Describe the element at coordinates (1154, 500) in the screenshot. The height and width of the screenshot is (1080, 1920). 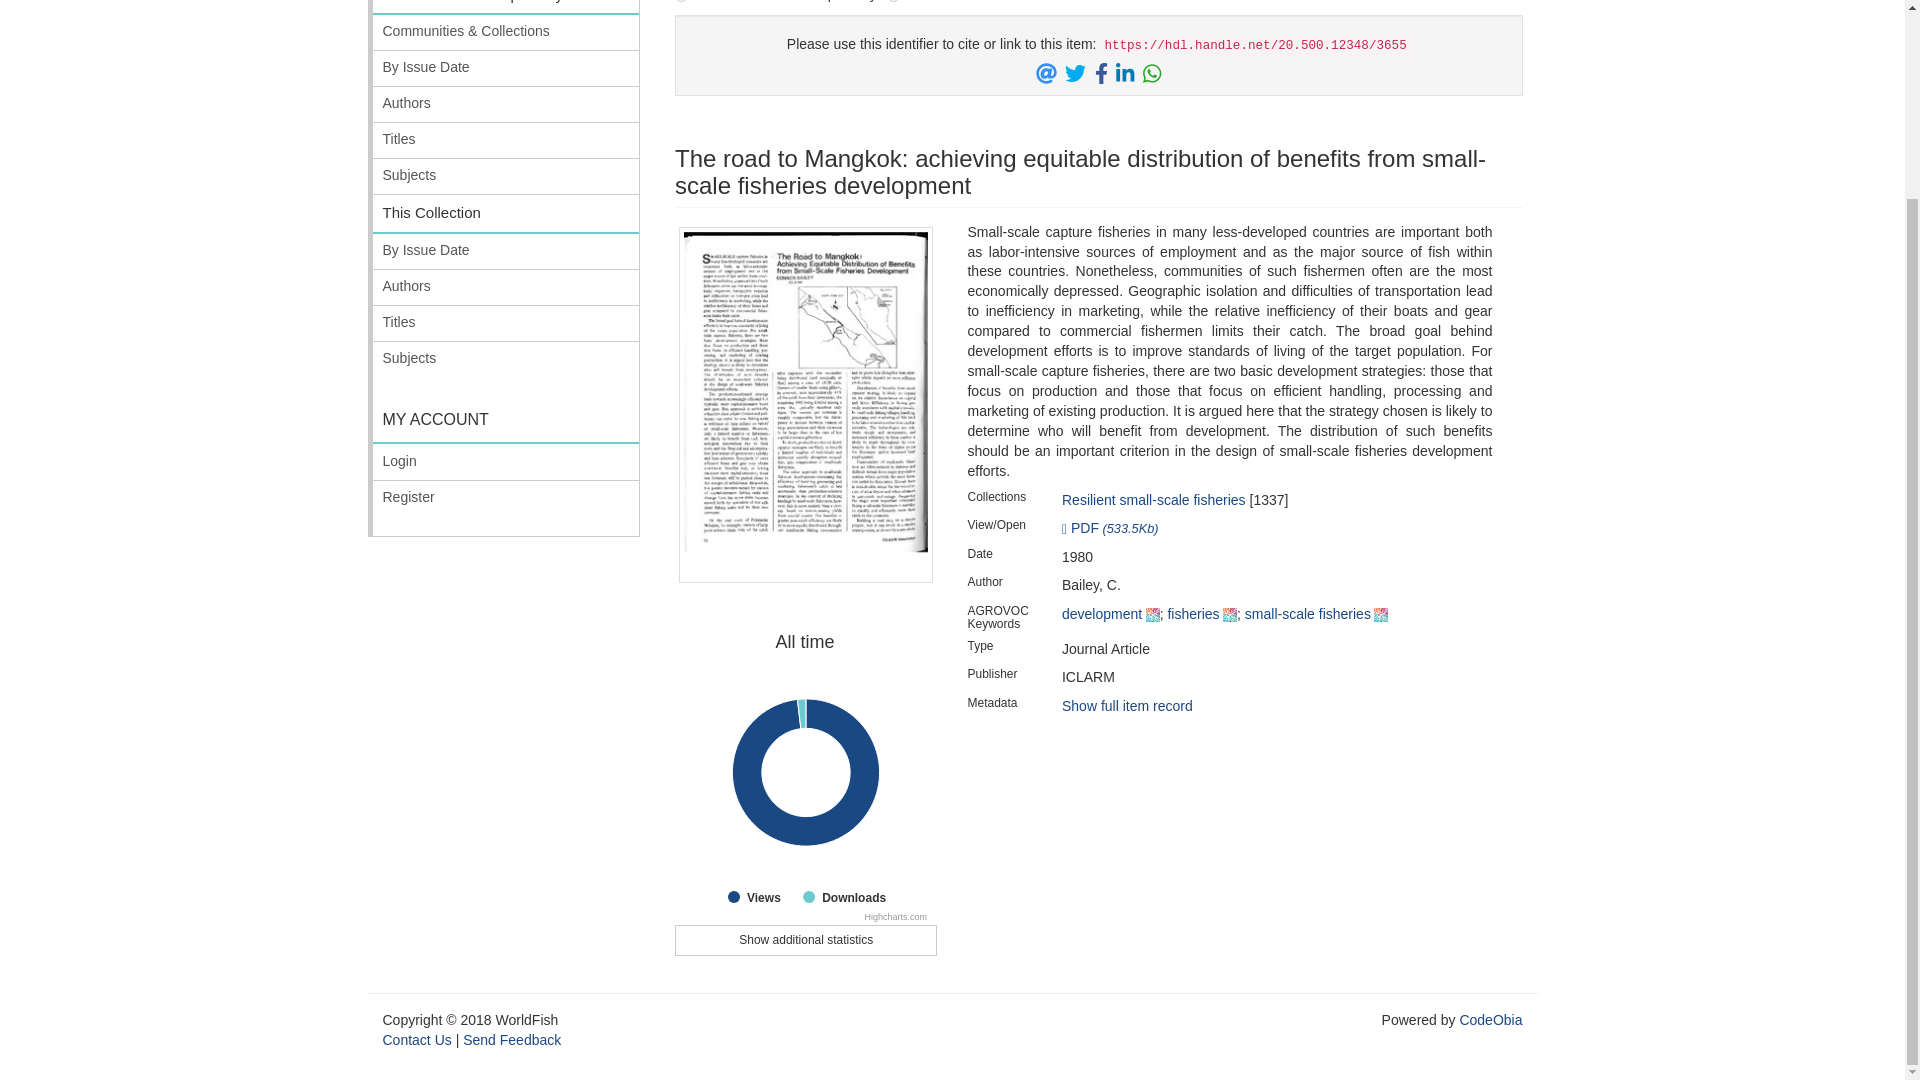
I see `All of WorldFish Repository` at that location.